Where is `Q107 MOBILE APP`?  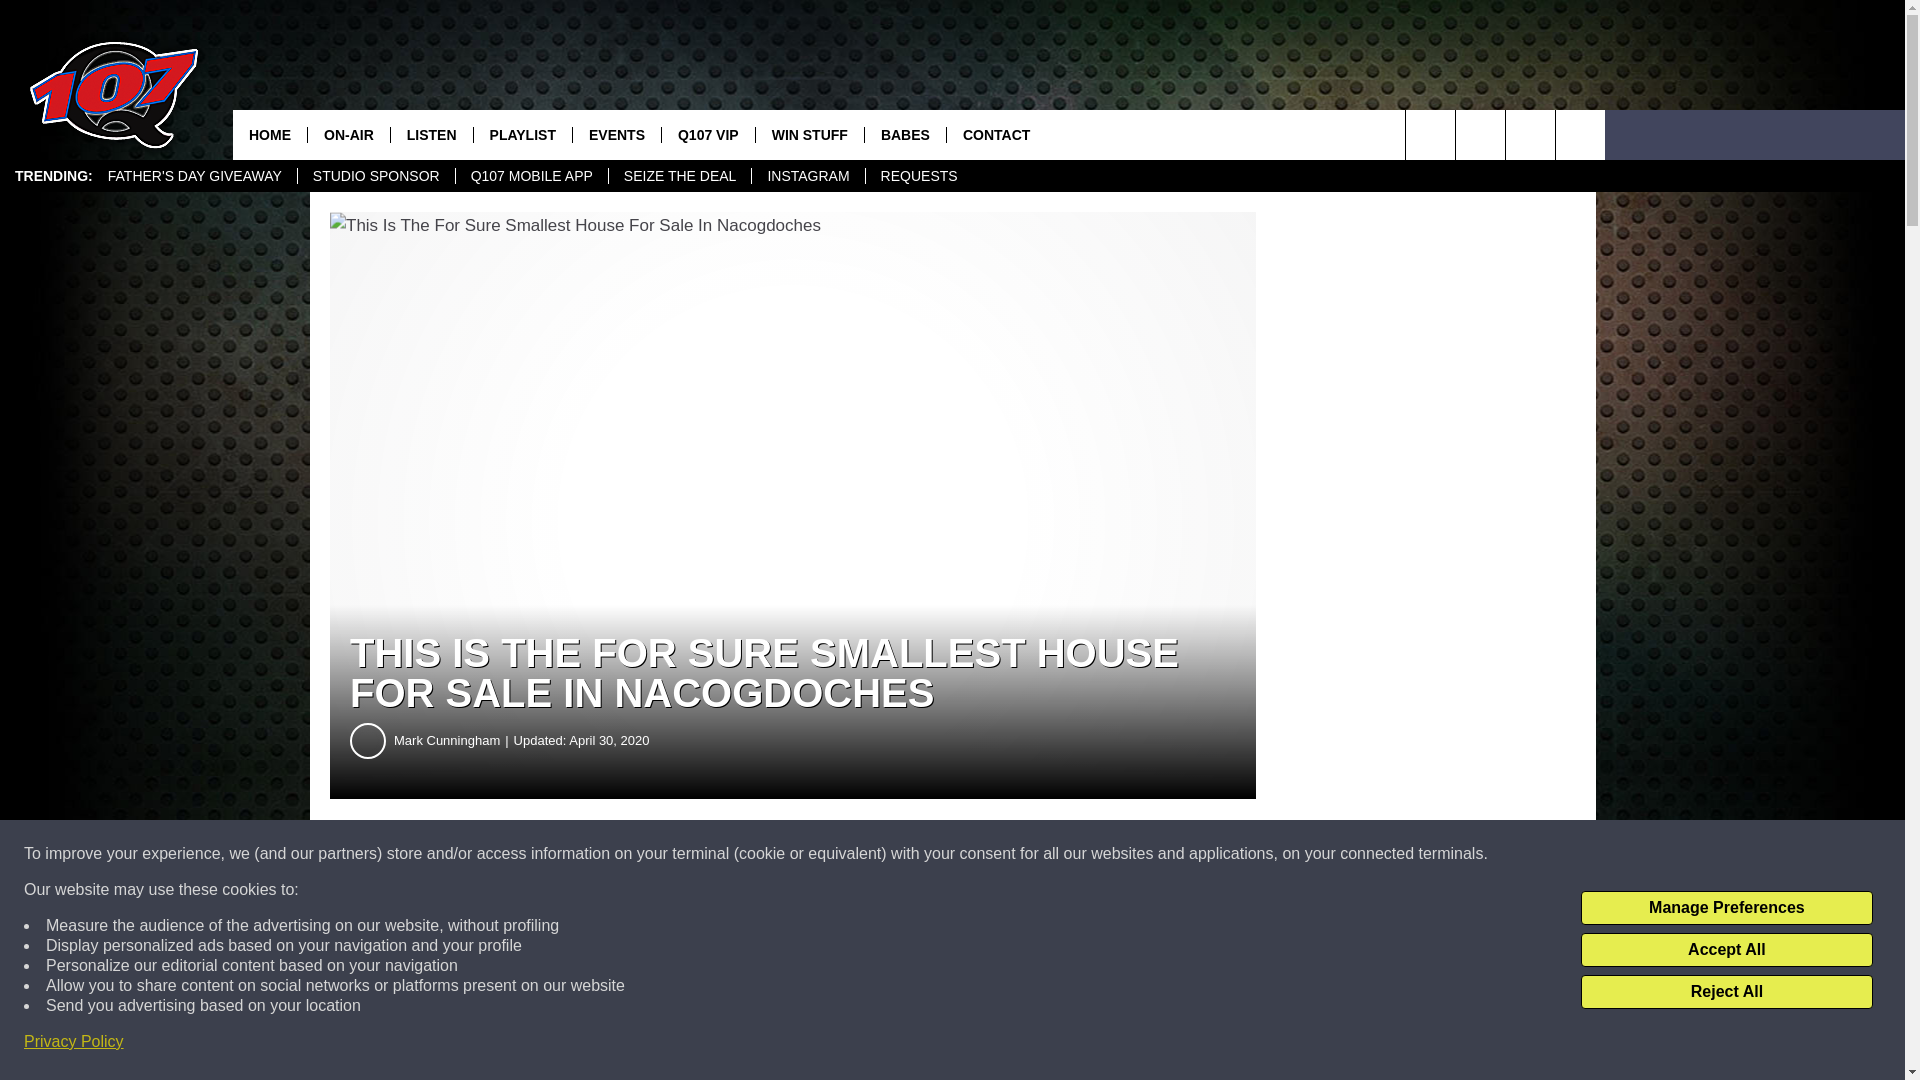
Q107 MOBILE APP is located at coordinates (532, 176).